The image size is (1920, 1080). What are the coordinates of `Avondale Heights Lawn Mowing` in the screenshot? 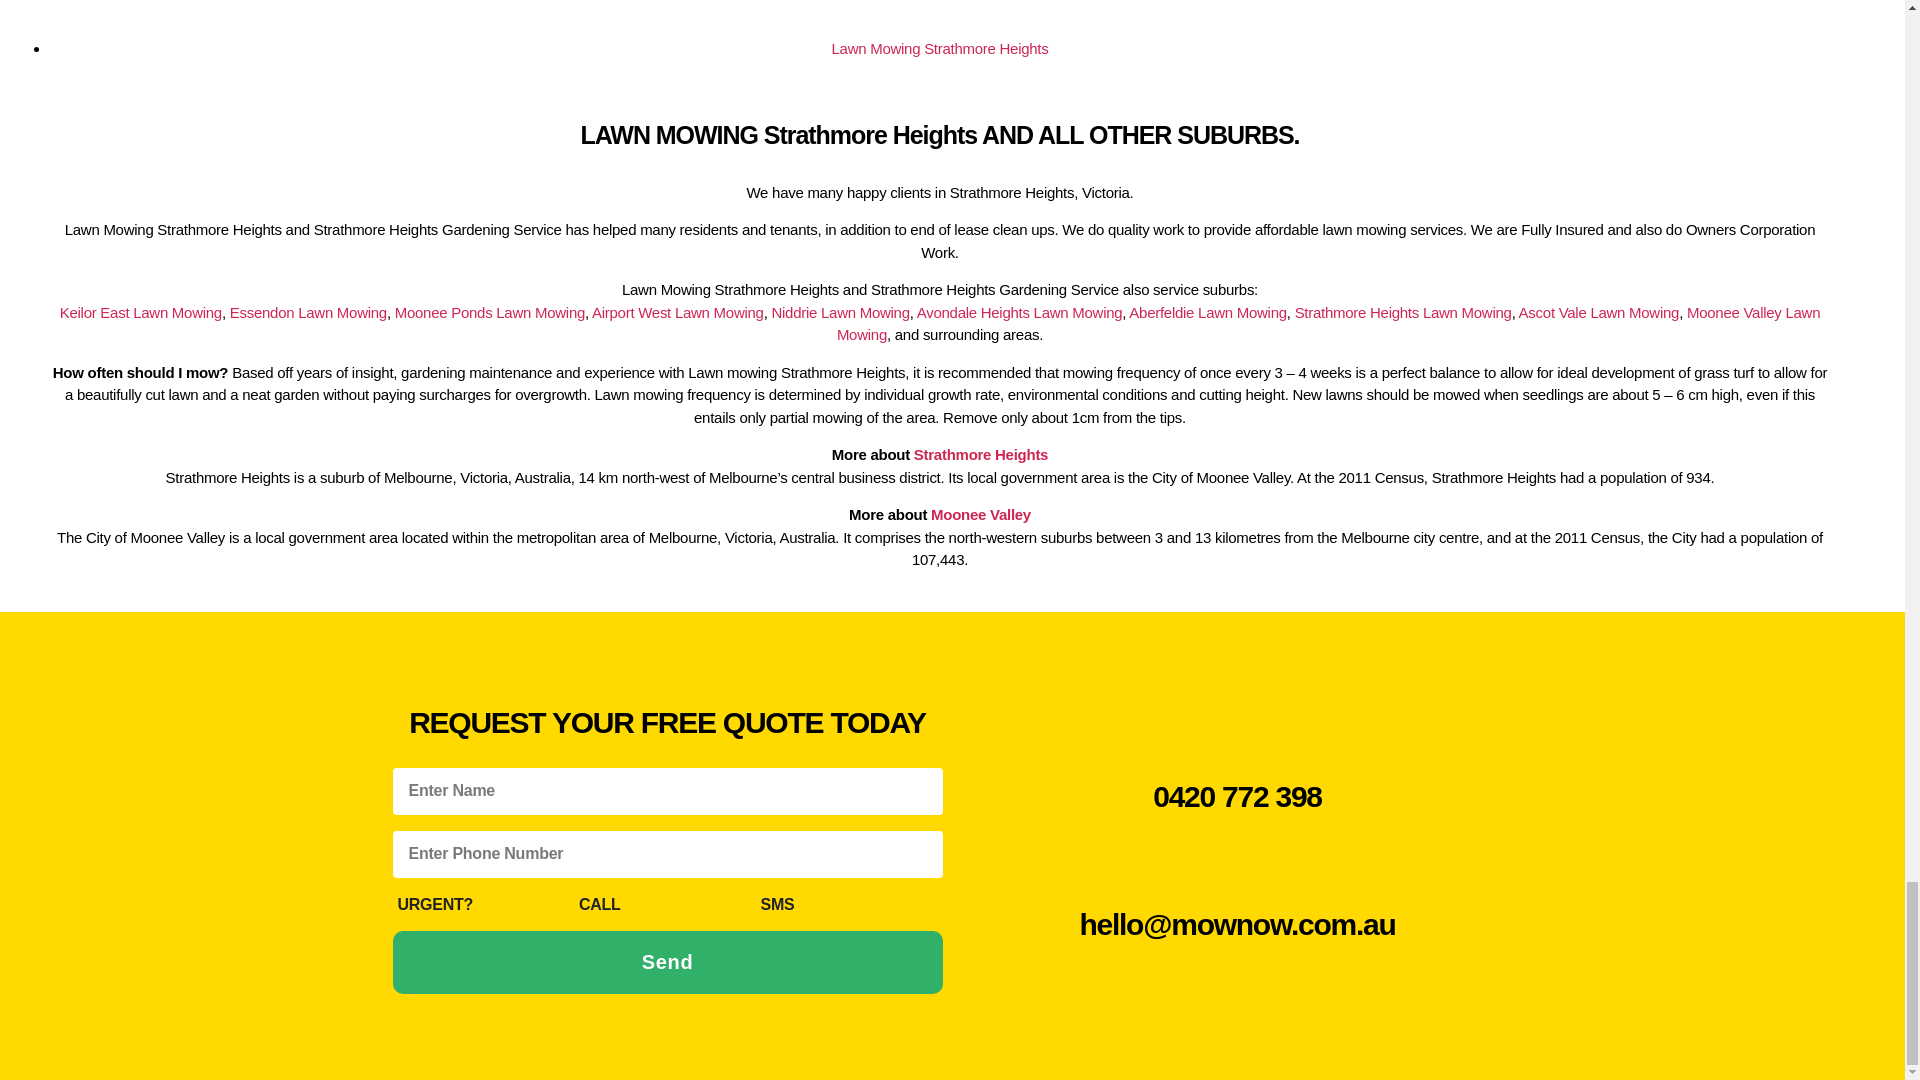 It's located at (1020, 312).